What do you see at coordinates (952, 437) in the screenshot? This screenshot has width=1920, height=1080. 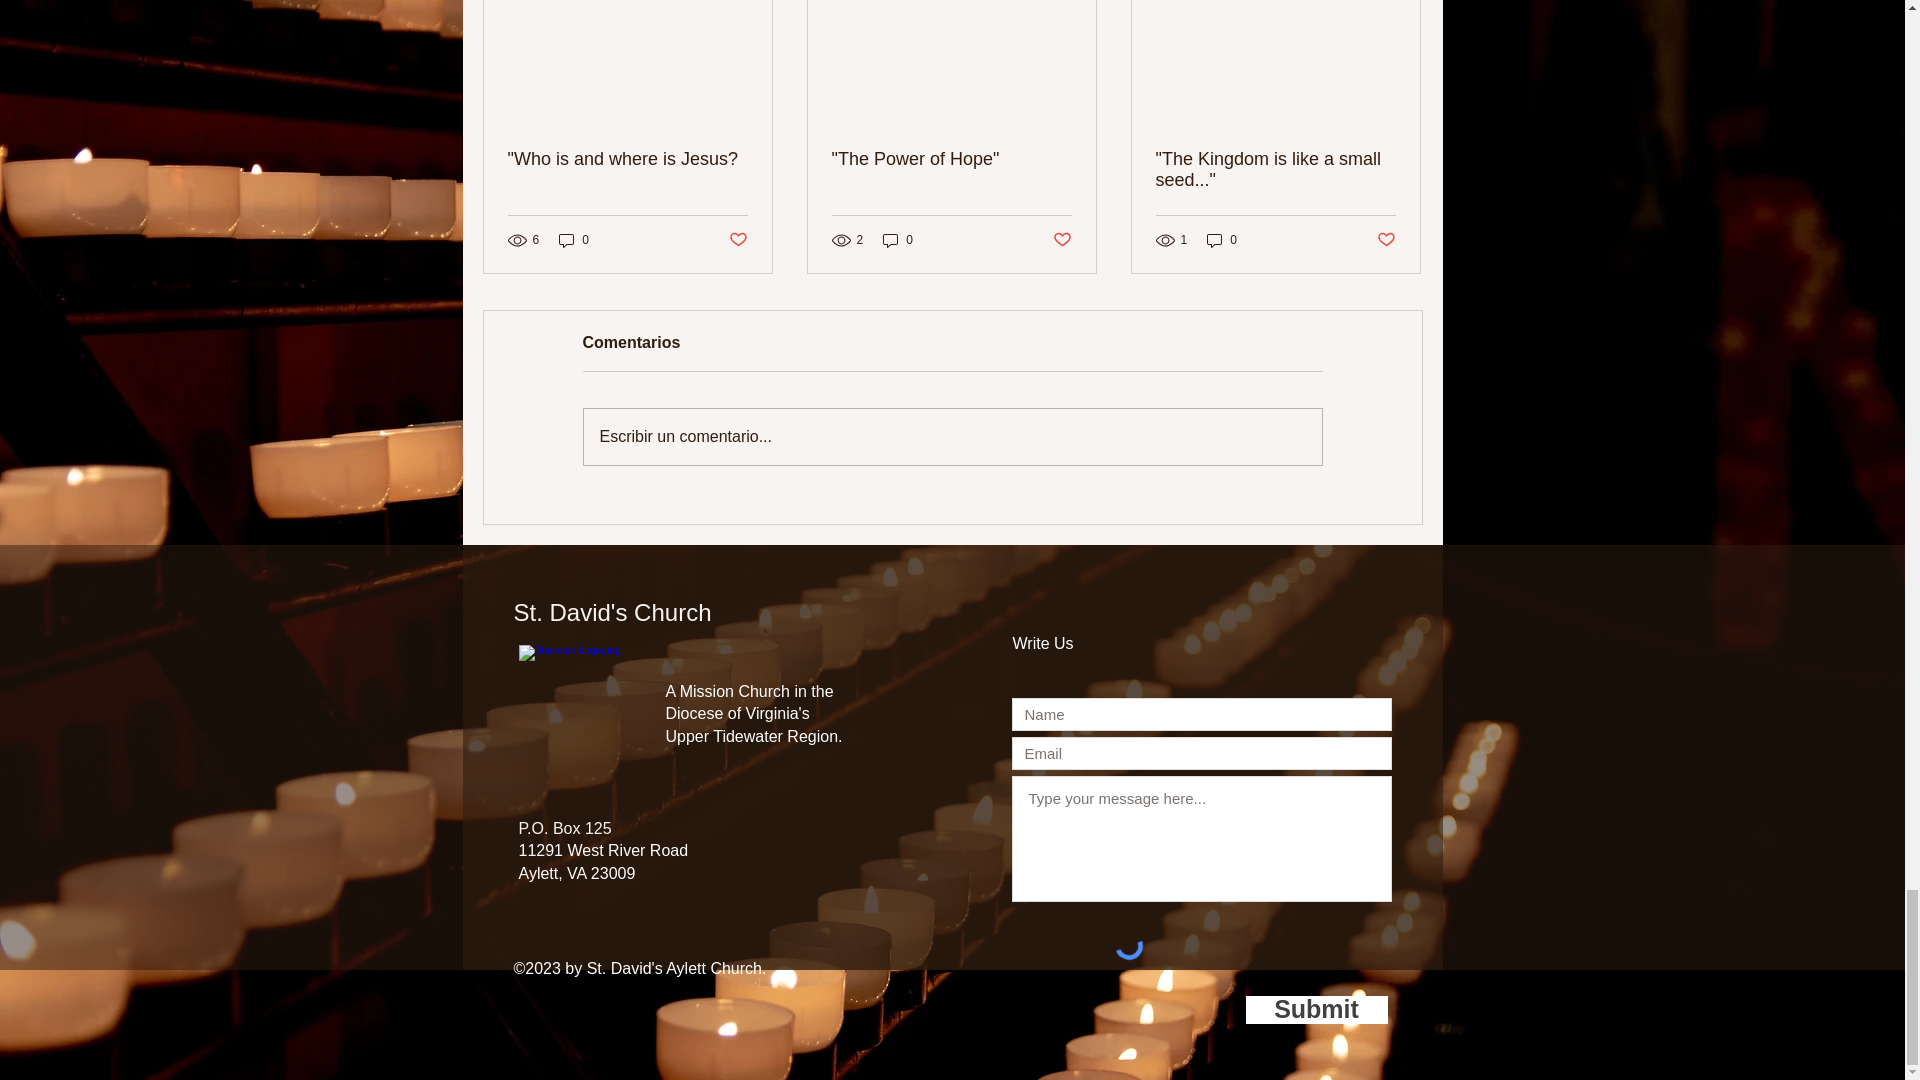 I see `Escribir un comentario...` at bounding box center [952, 437].